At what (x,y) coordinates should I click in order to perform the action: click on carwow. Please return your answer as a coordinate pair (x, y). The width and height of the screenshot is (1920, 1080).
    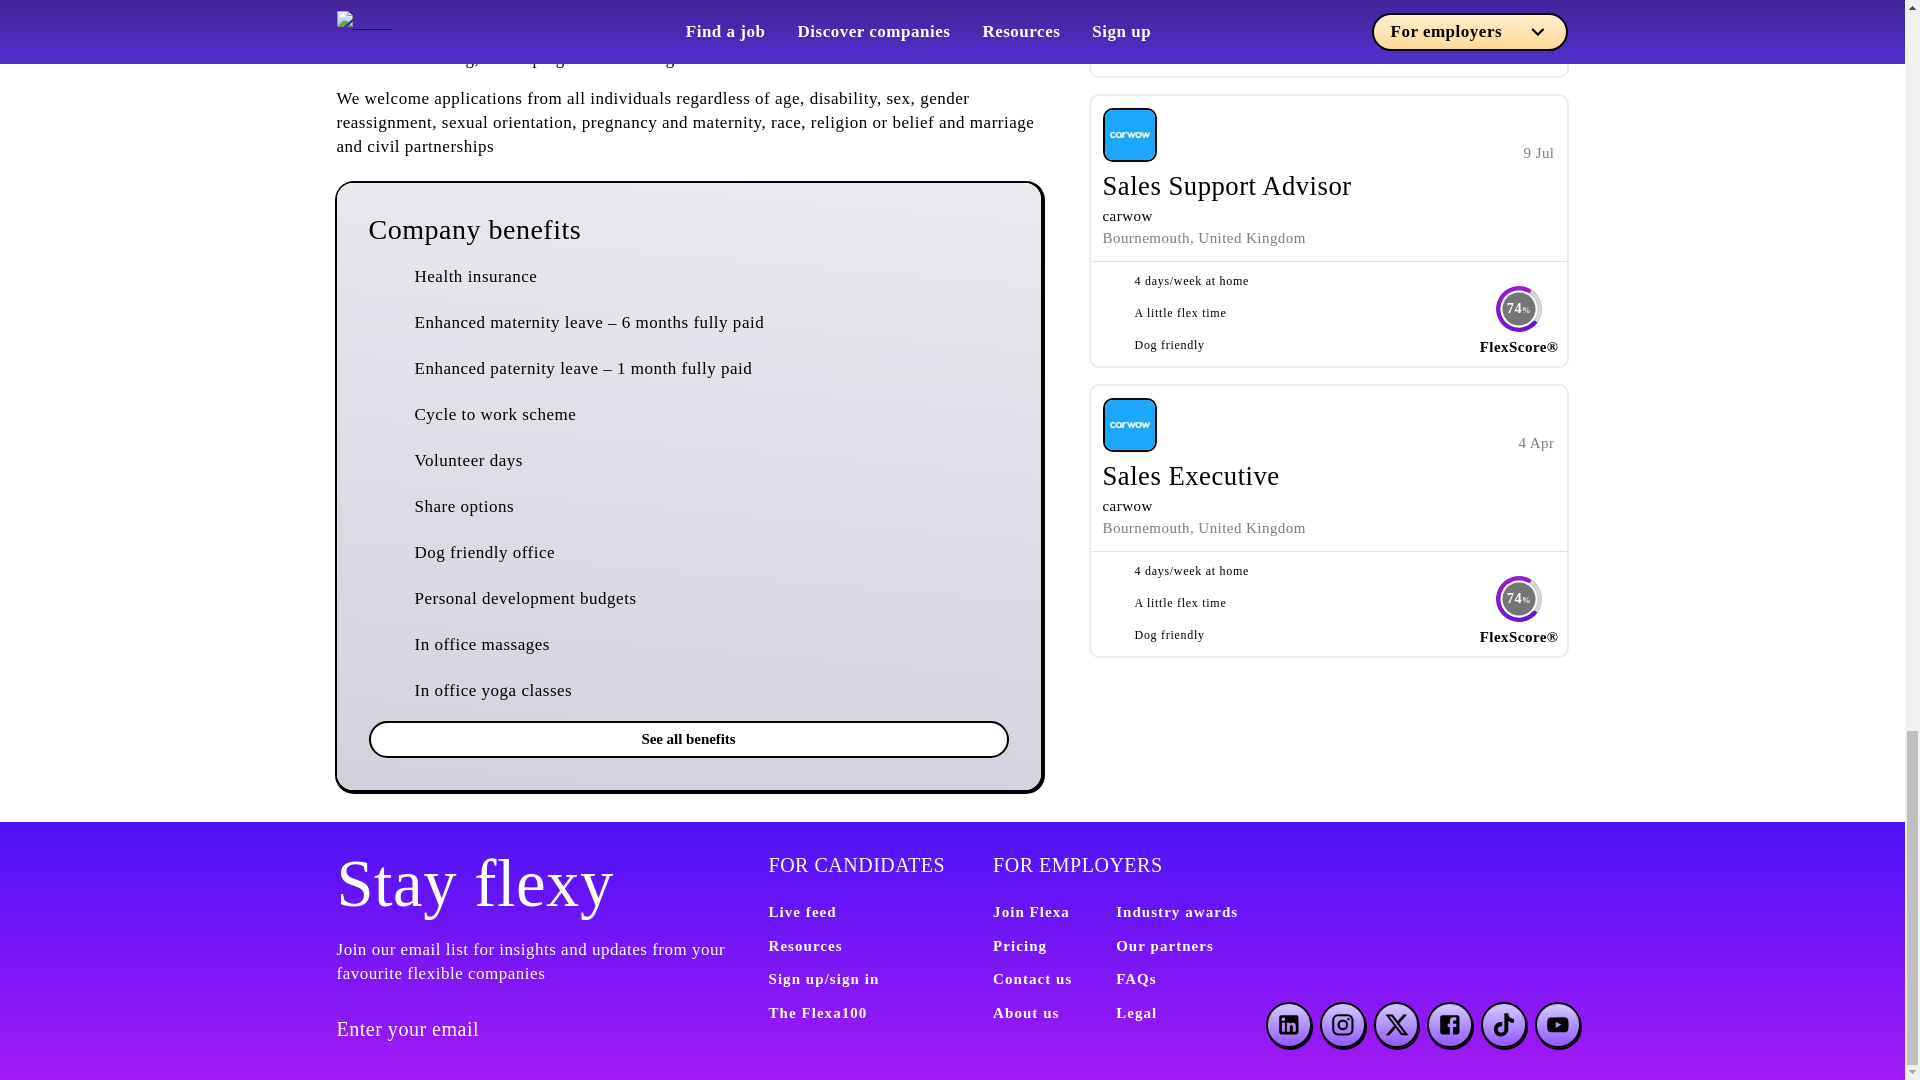
    Looking at the image, I should click on (1127, 506).